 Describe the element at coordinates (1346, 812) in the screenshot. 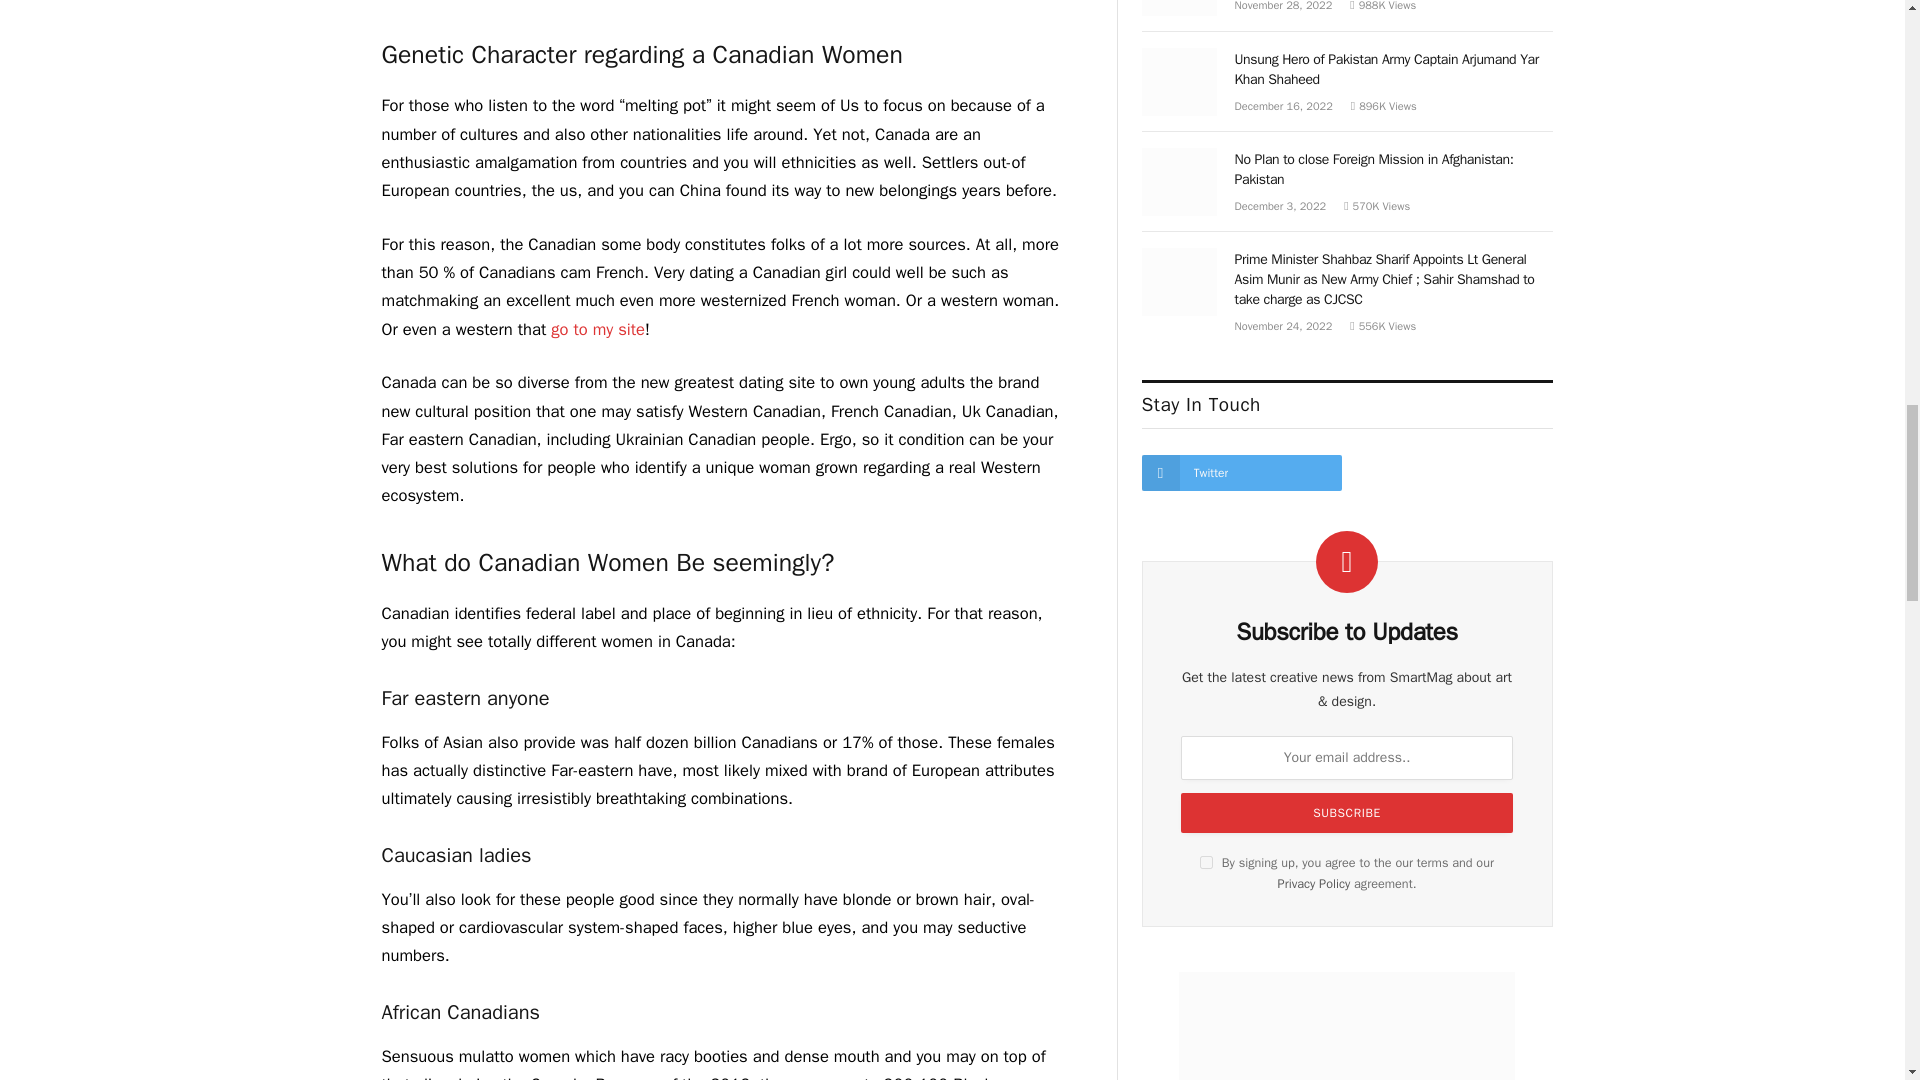

I see `Subscribe` at that location.